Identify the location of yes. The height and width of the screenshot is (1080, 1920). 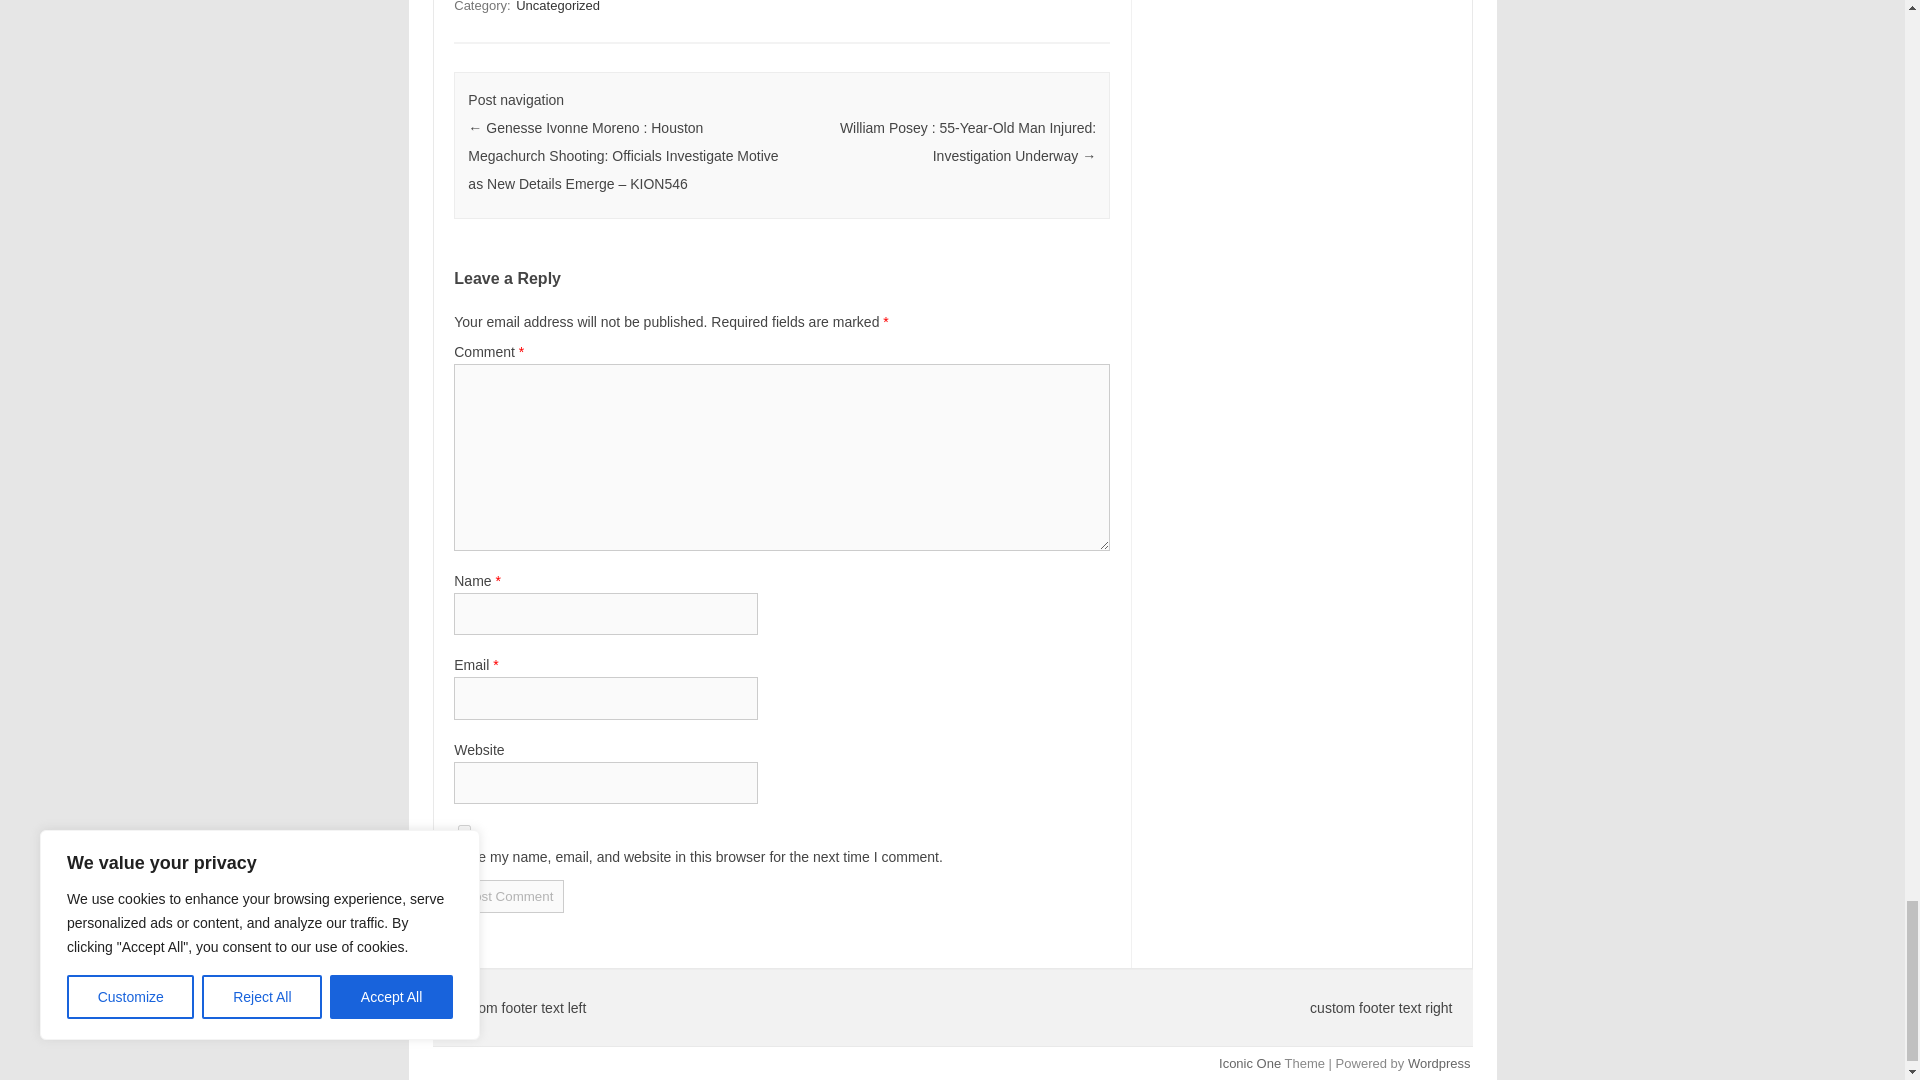
(464, 832).